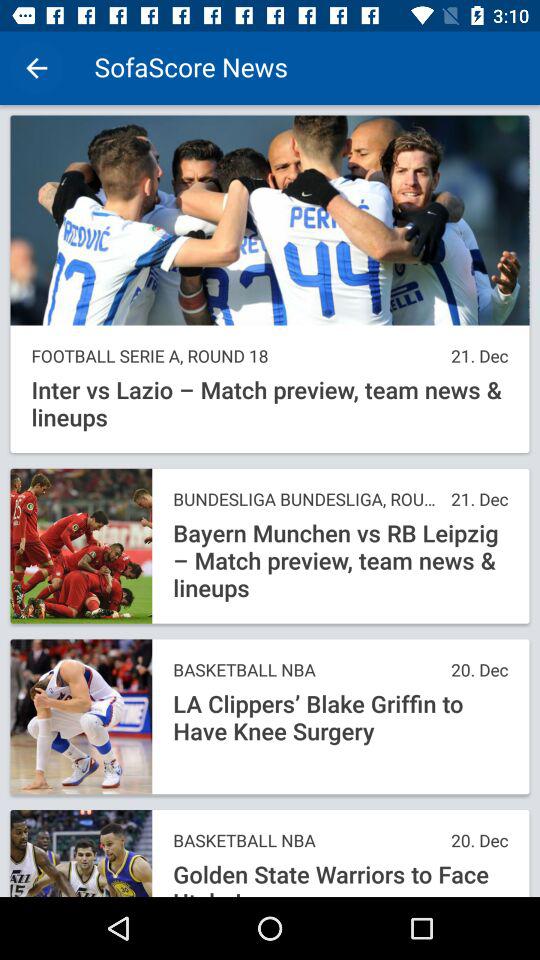 The height and width of the screenshot is (960, 540). I want to click on press the item below the basketball nba  icon, so click(340, 878).